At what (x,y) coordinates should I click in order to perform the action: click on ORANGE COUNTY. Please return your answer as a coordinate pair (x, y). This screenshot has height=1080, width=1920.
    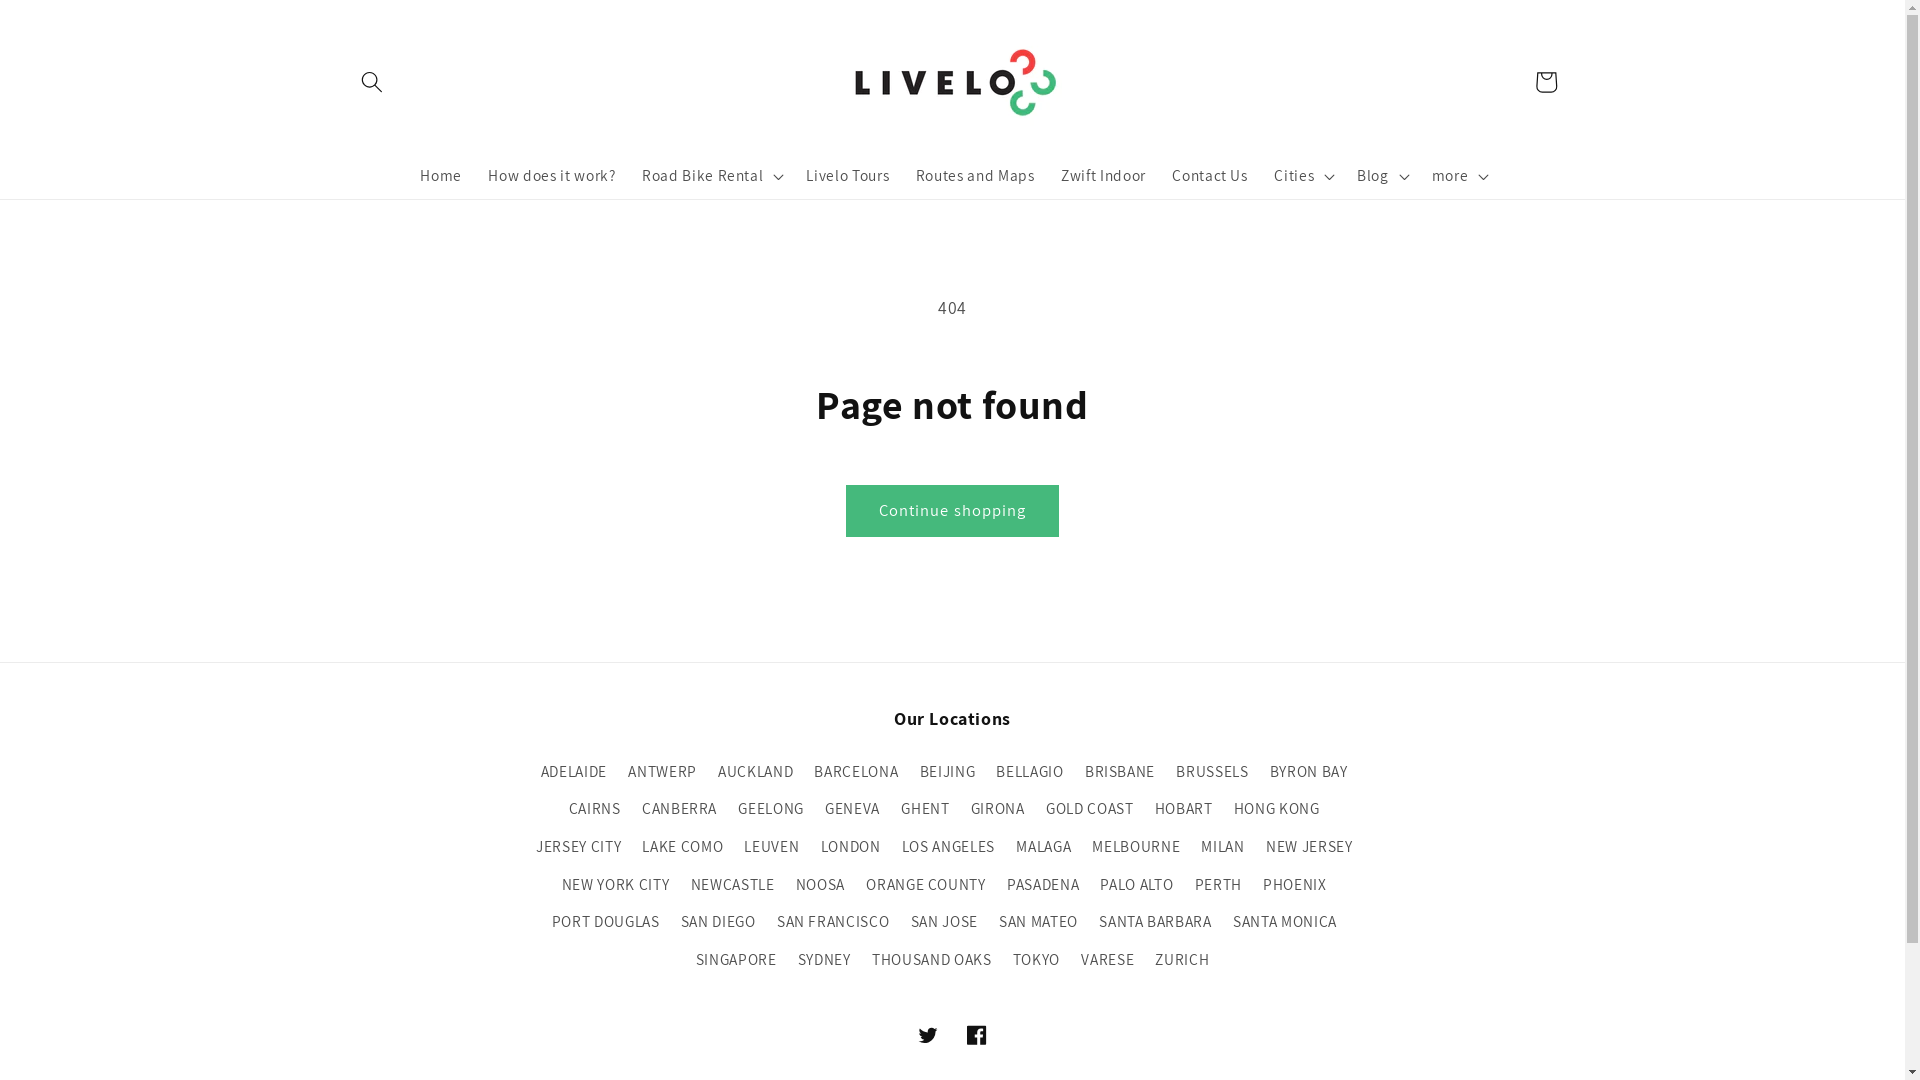
    Looking at the image, I should click on (926, 884).